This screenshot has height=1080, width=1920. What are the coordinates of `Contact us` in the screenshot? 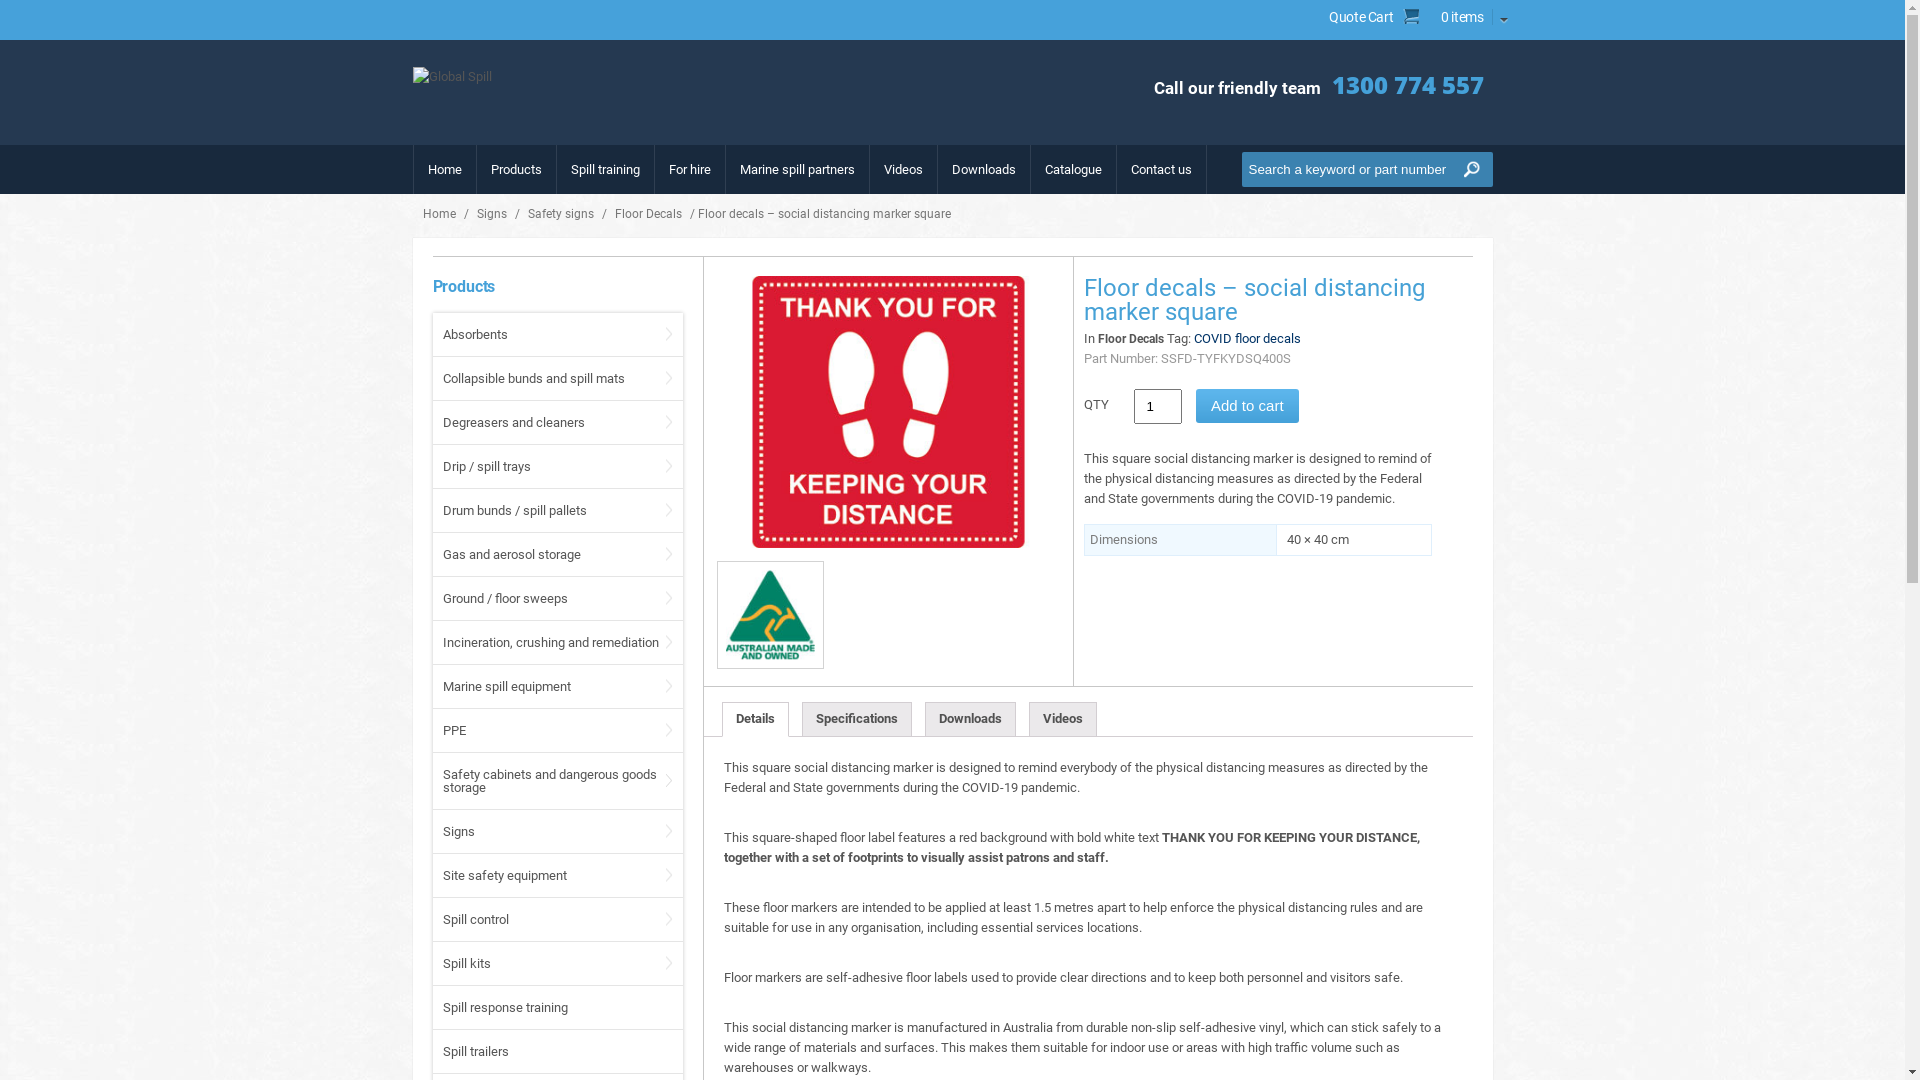 It's located at (1160, 170).